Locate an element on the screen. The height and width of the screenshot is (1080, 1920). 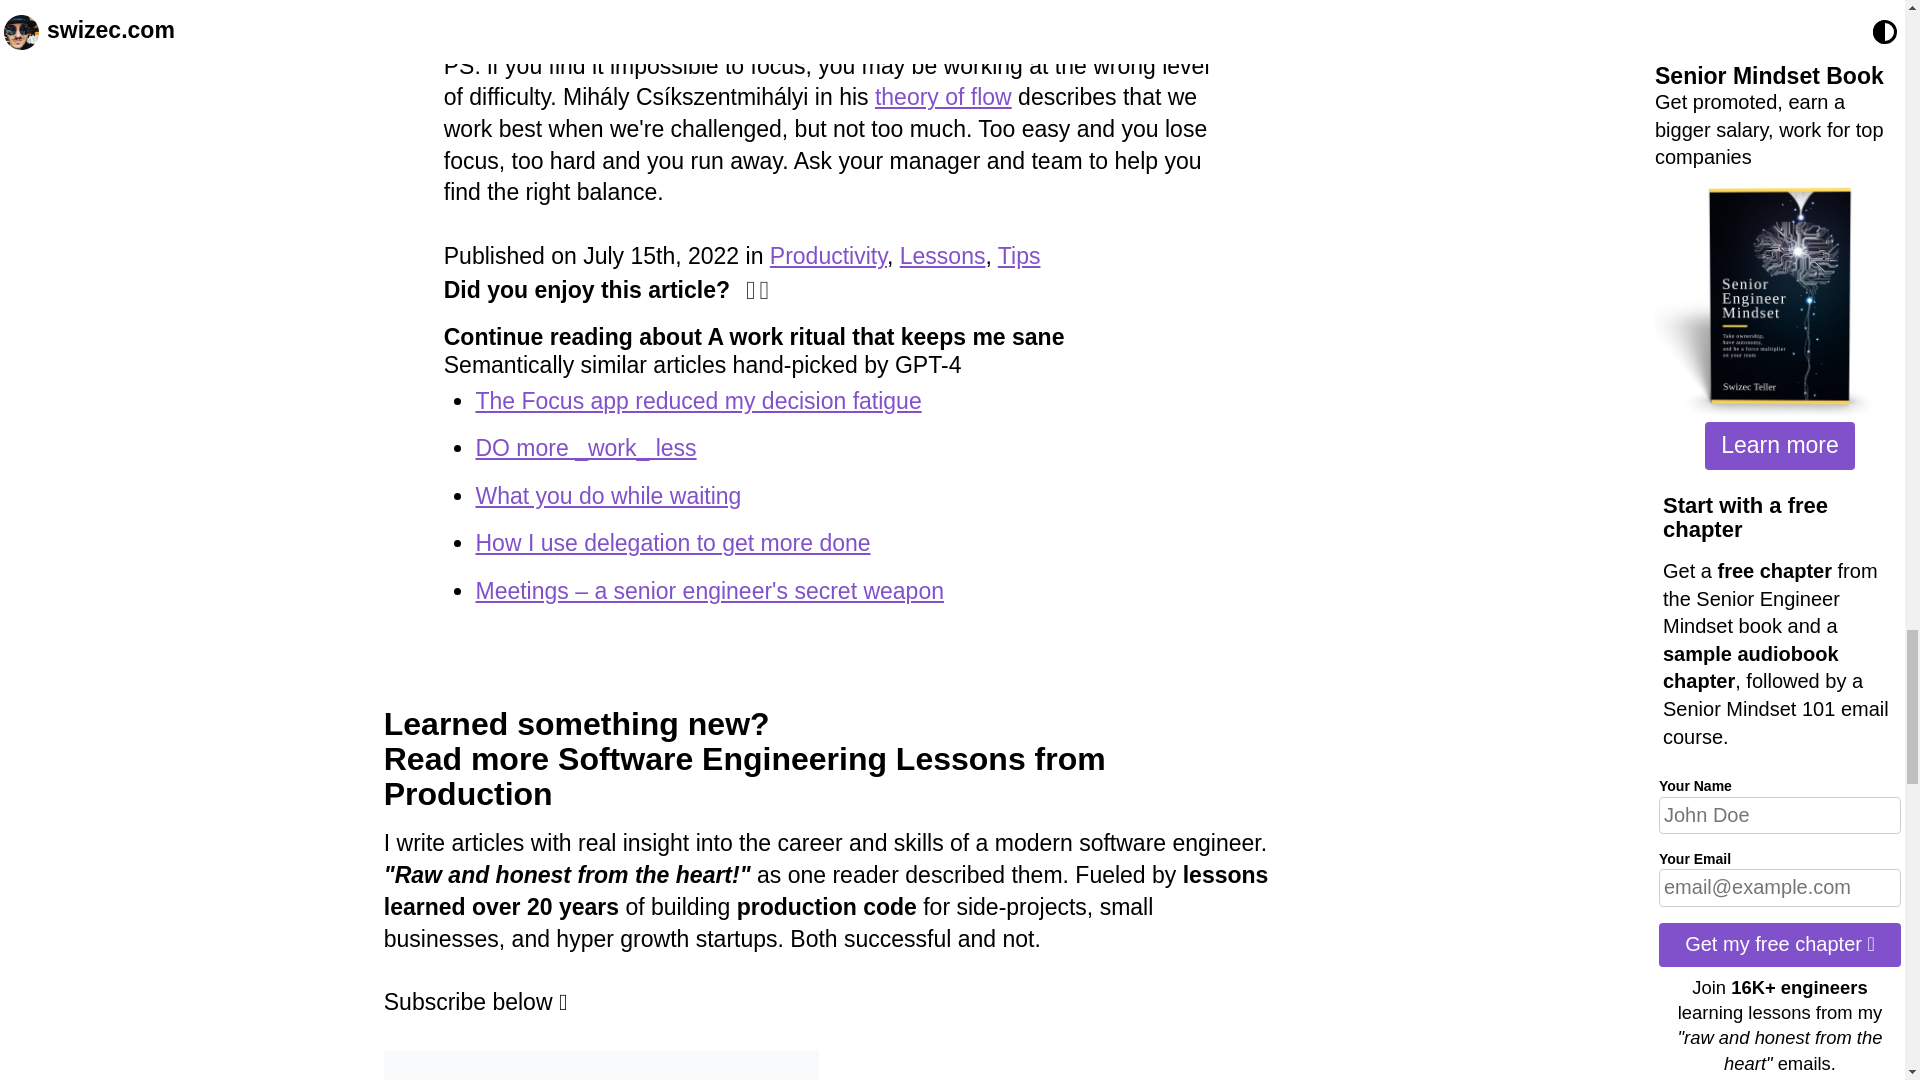
theory of flow is located at coordinates (943, 97).